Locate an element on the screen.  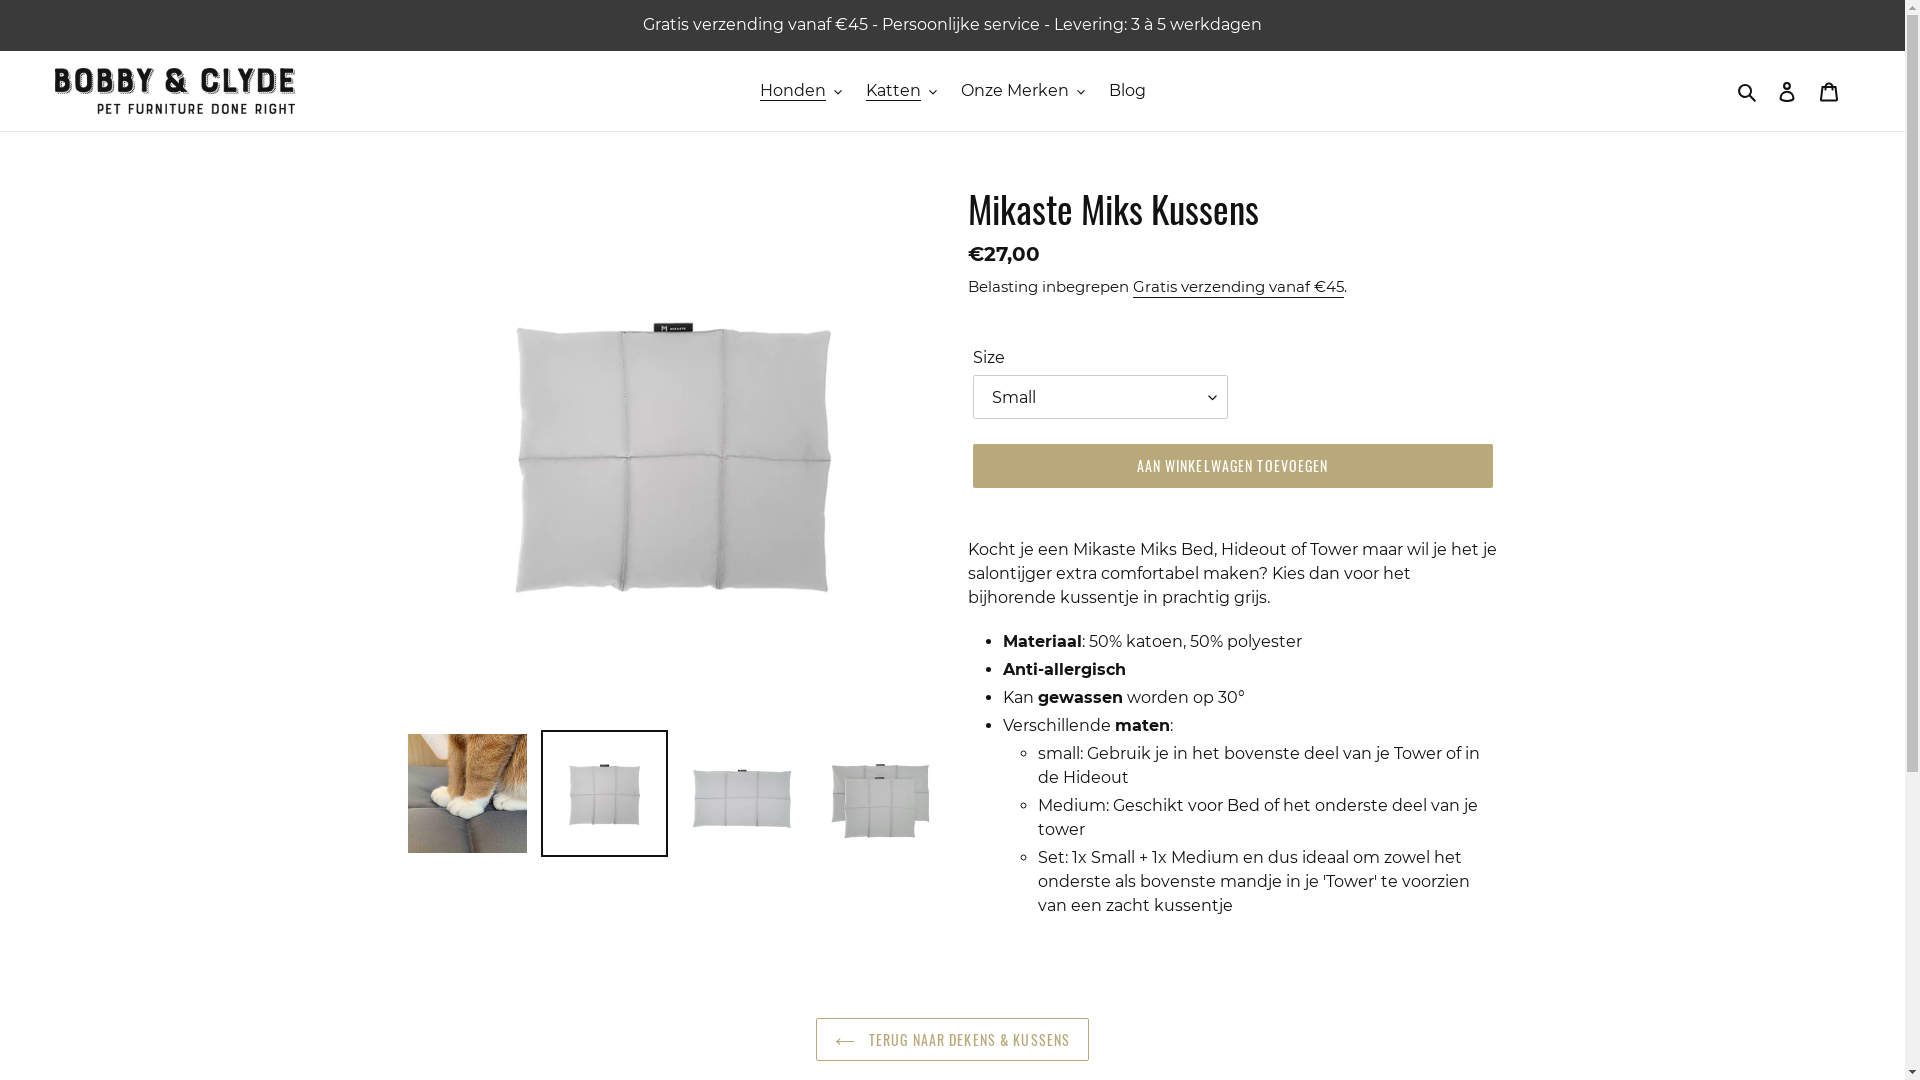
Blog is located at coordinates (1126, 91).